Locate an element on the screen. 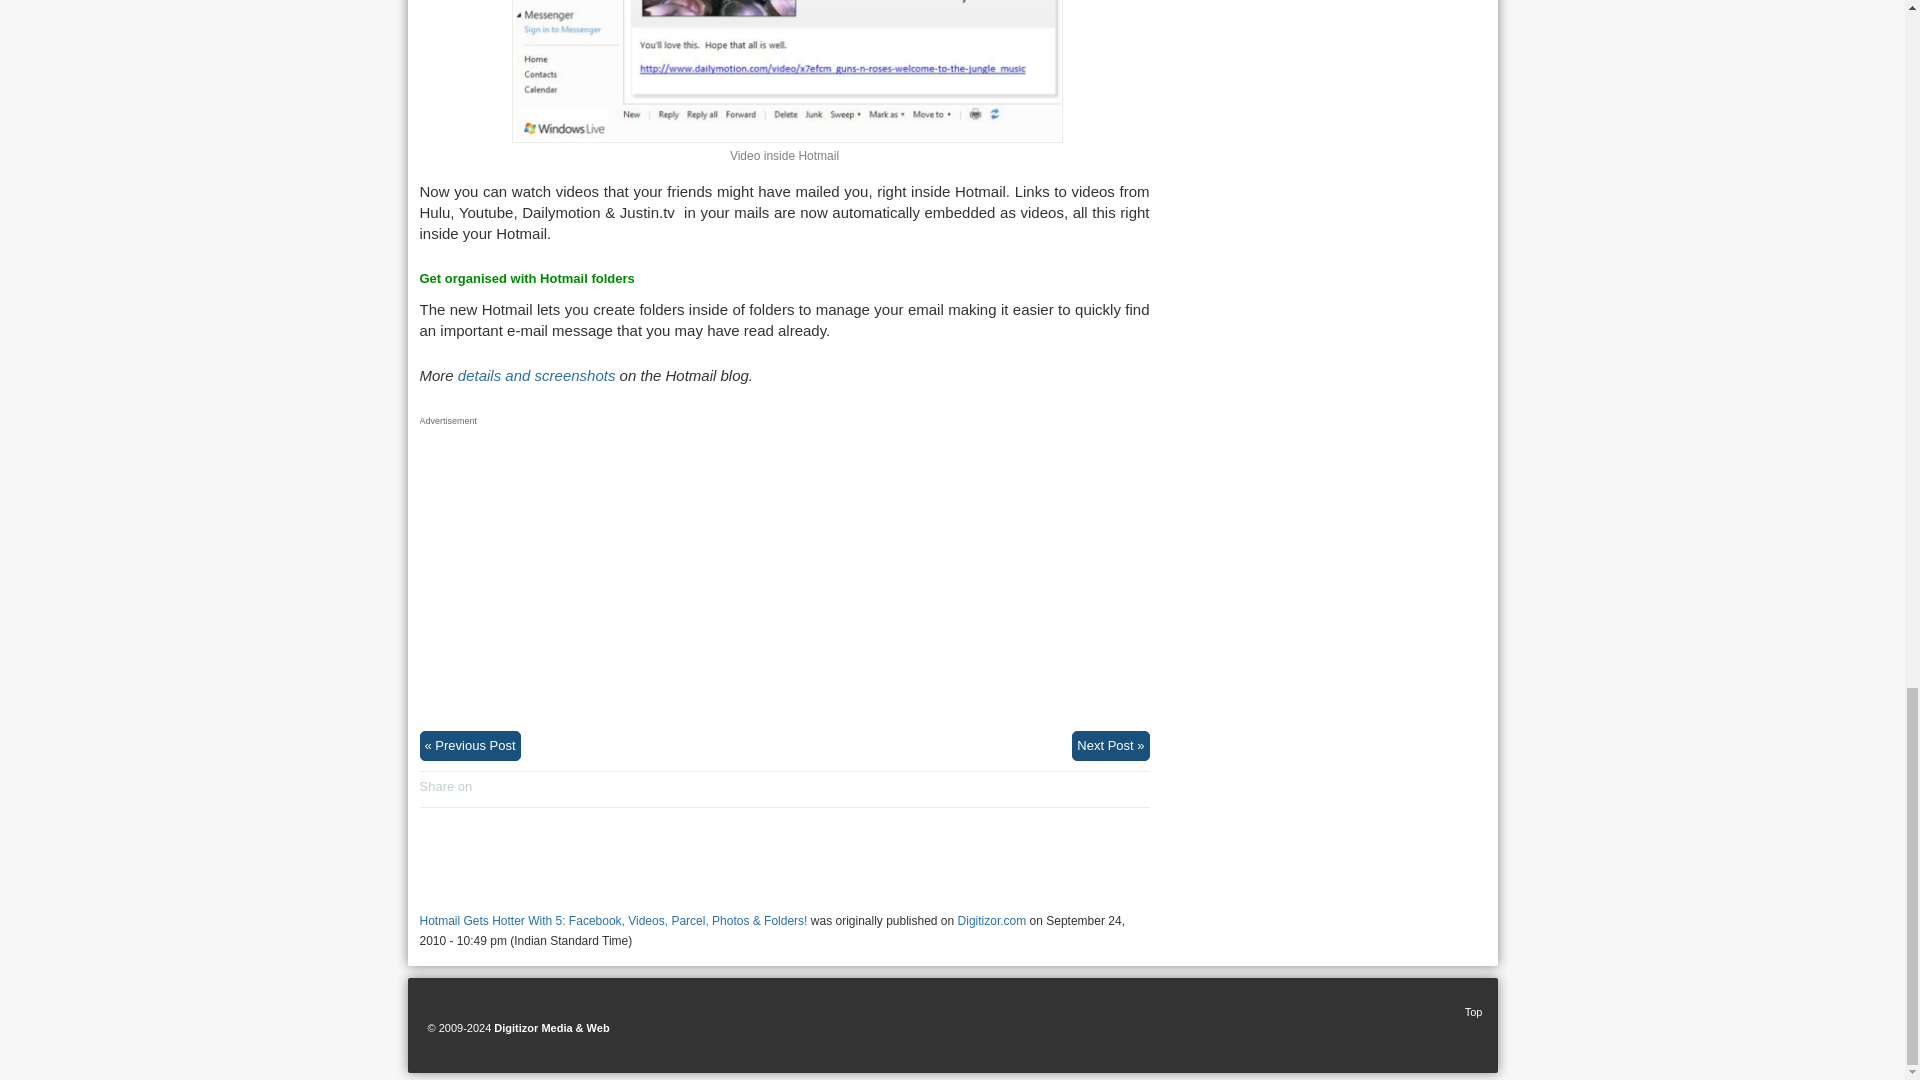 The image size is (1920, 1080). share on tw is located at coordinates (524, 787).